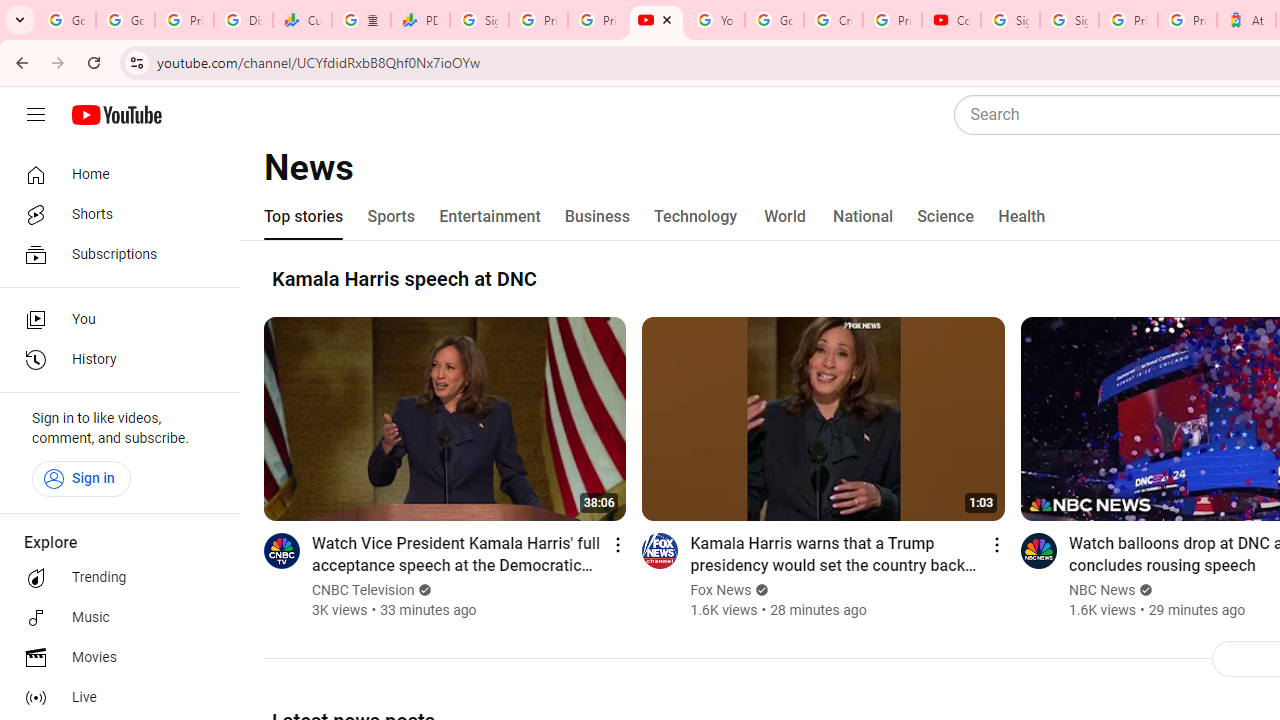 The width and height of the screenshot is (1280, 720). What do you see at coordinates (945, 216) in the screenshot?
I see `Science` at bounding box center [945, 216].